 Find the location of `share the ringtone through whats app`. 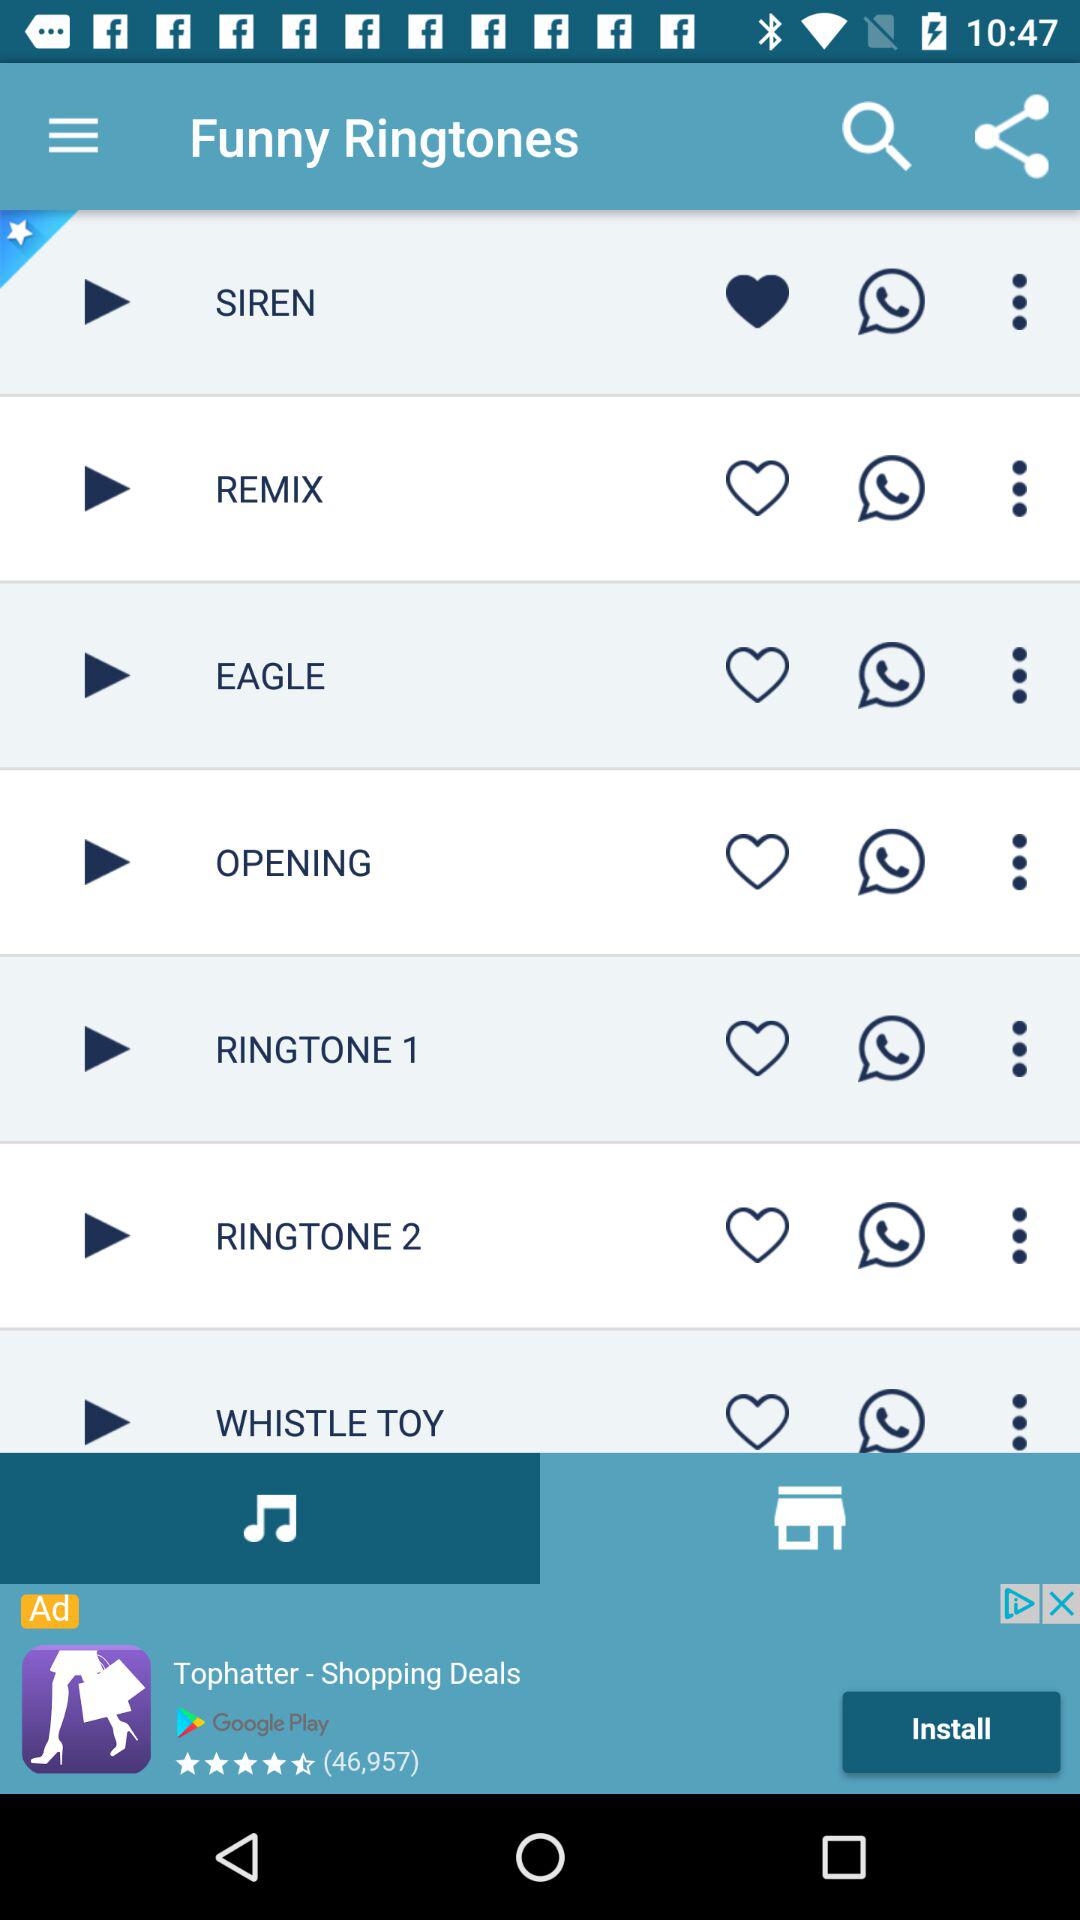

share the ringtone through whats app is located at coordinates (891, 1235).